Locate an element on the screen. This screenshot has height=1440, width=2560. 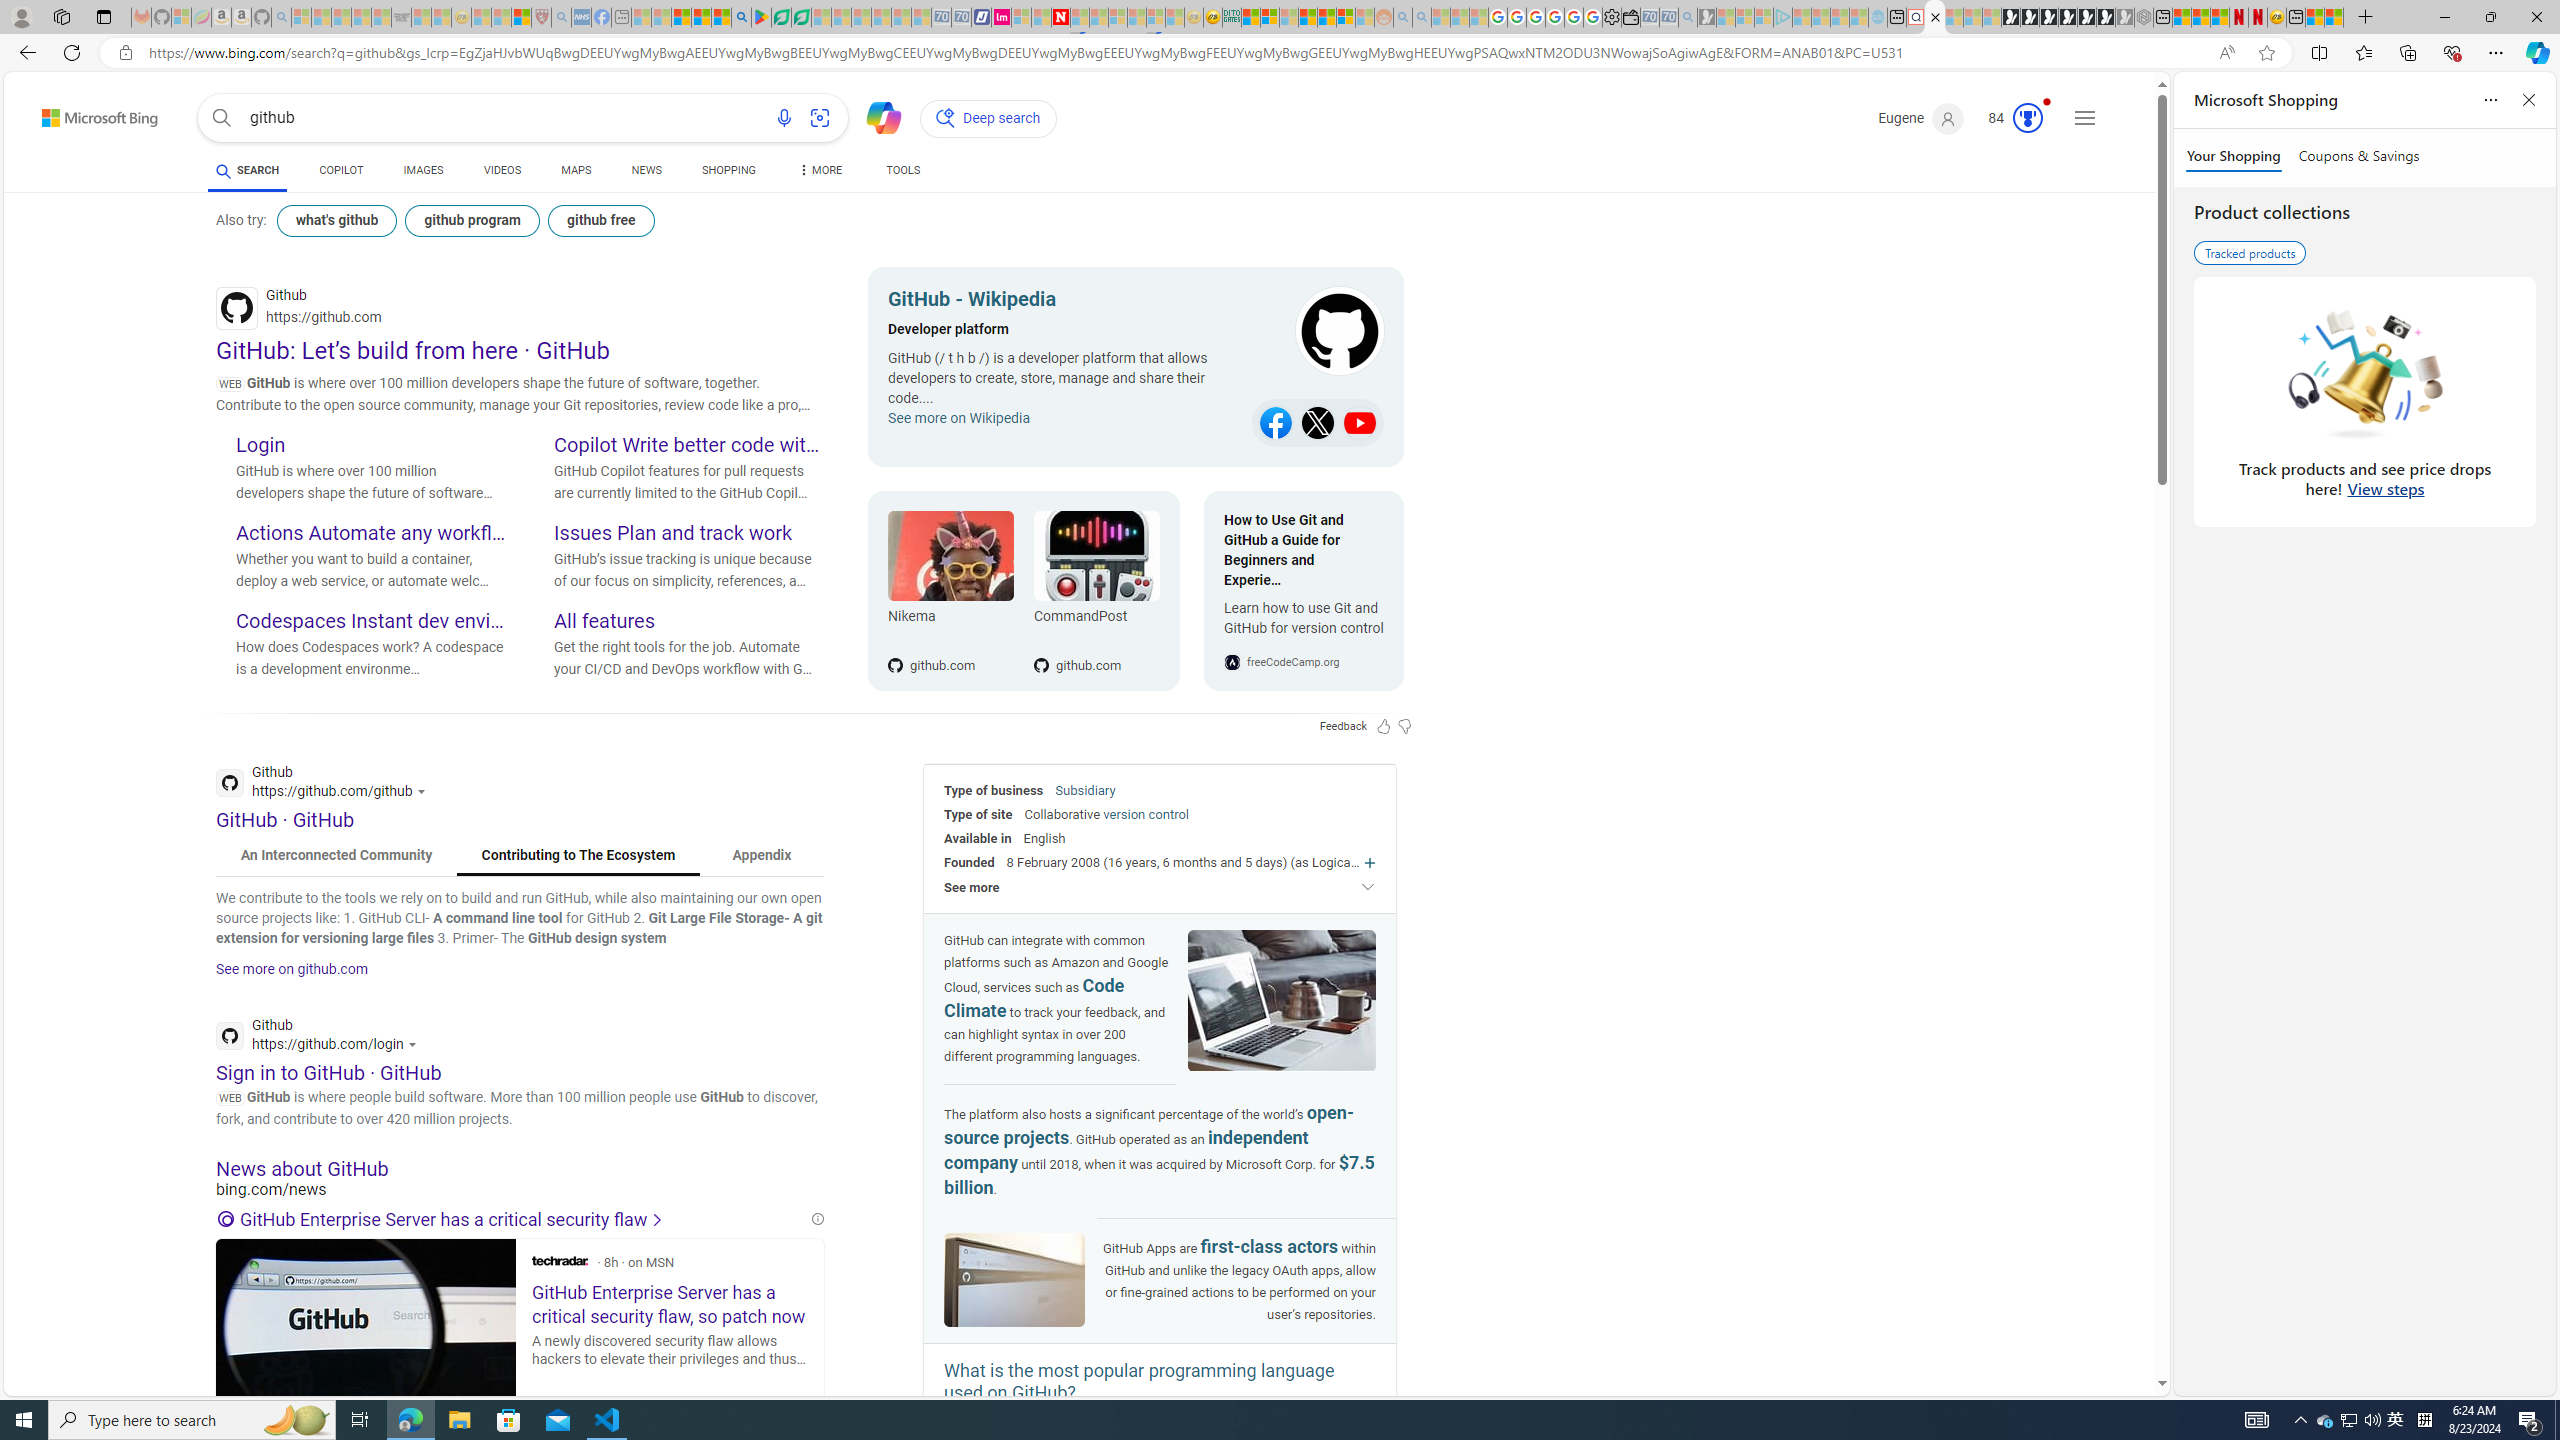
Actions Automate any workflow is located at coordinates (370, 534).